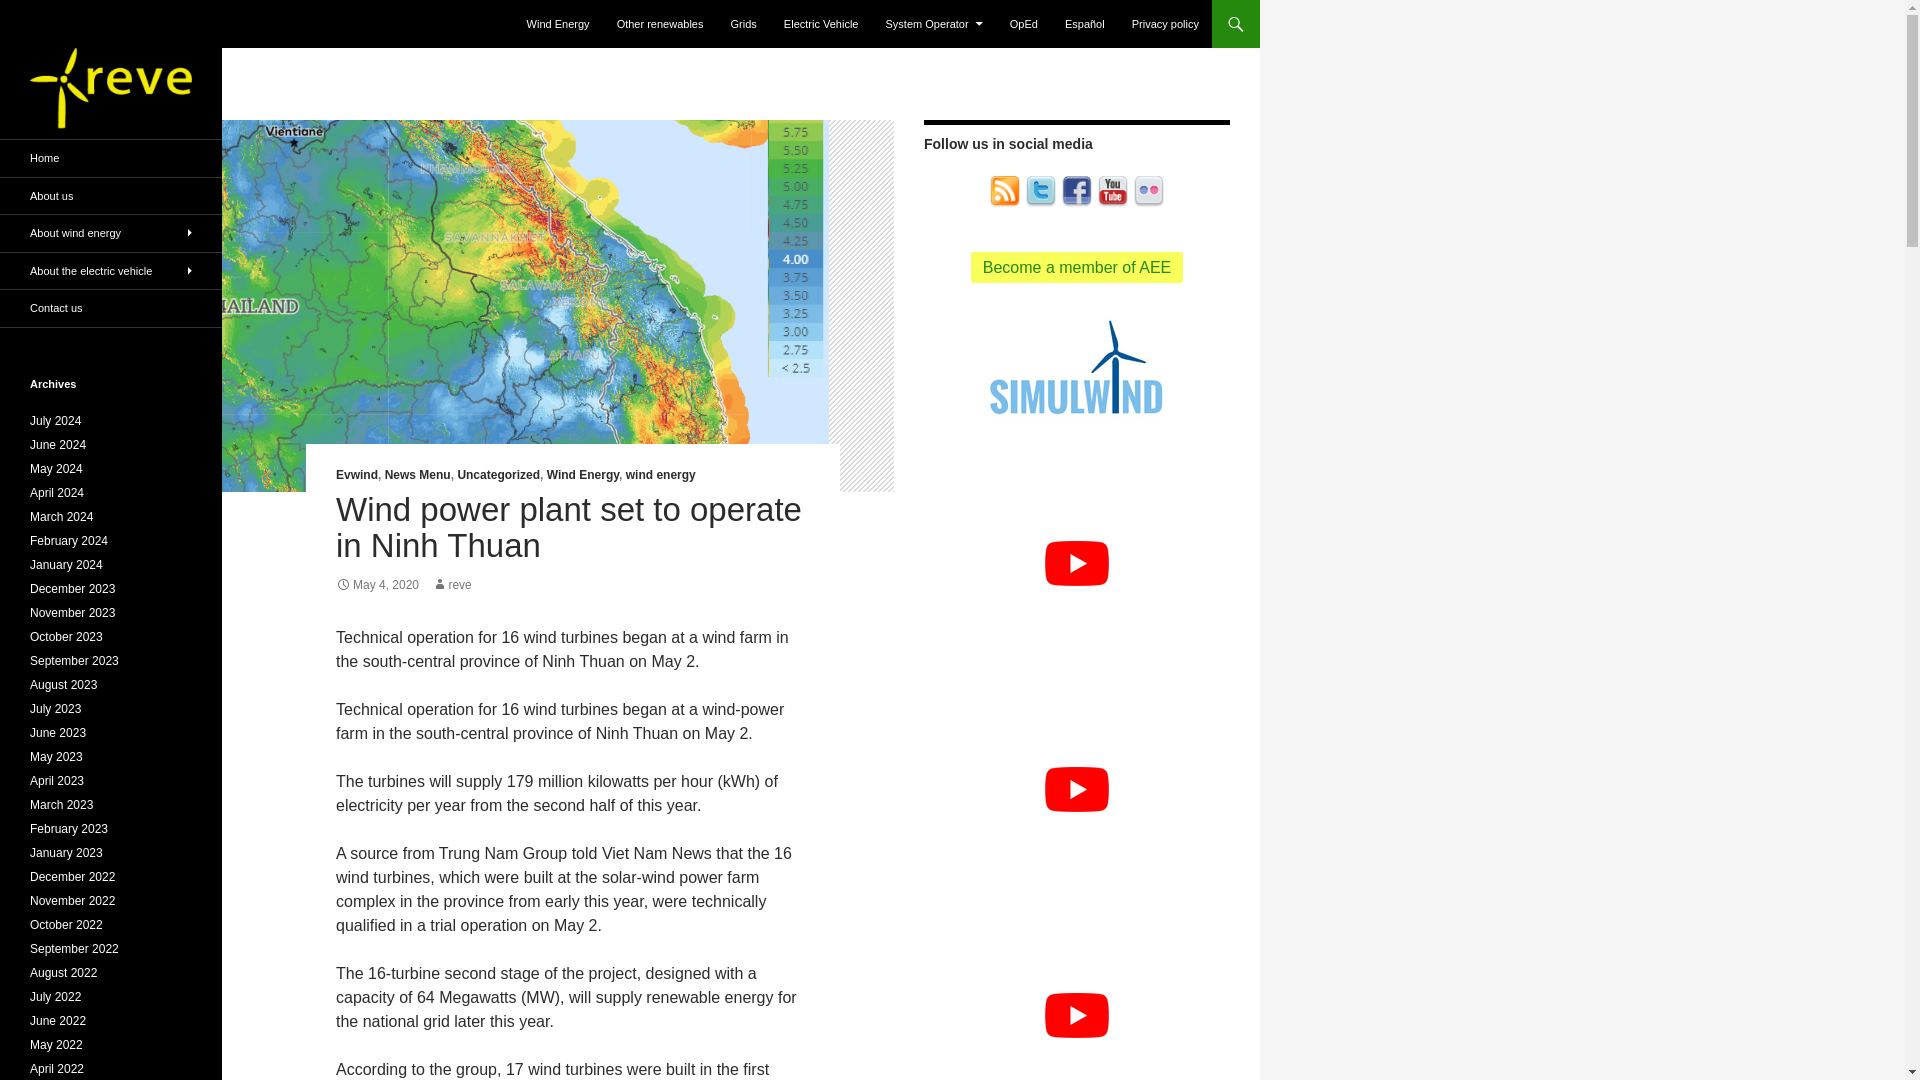 The image size is (1920, 1080). Describe the element at coordinates (558, 24) in the screenshot. I see `Wind Energy` at that location.